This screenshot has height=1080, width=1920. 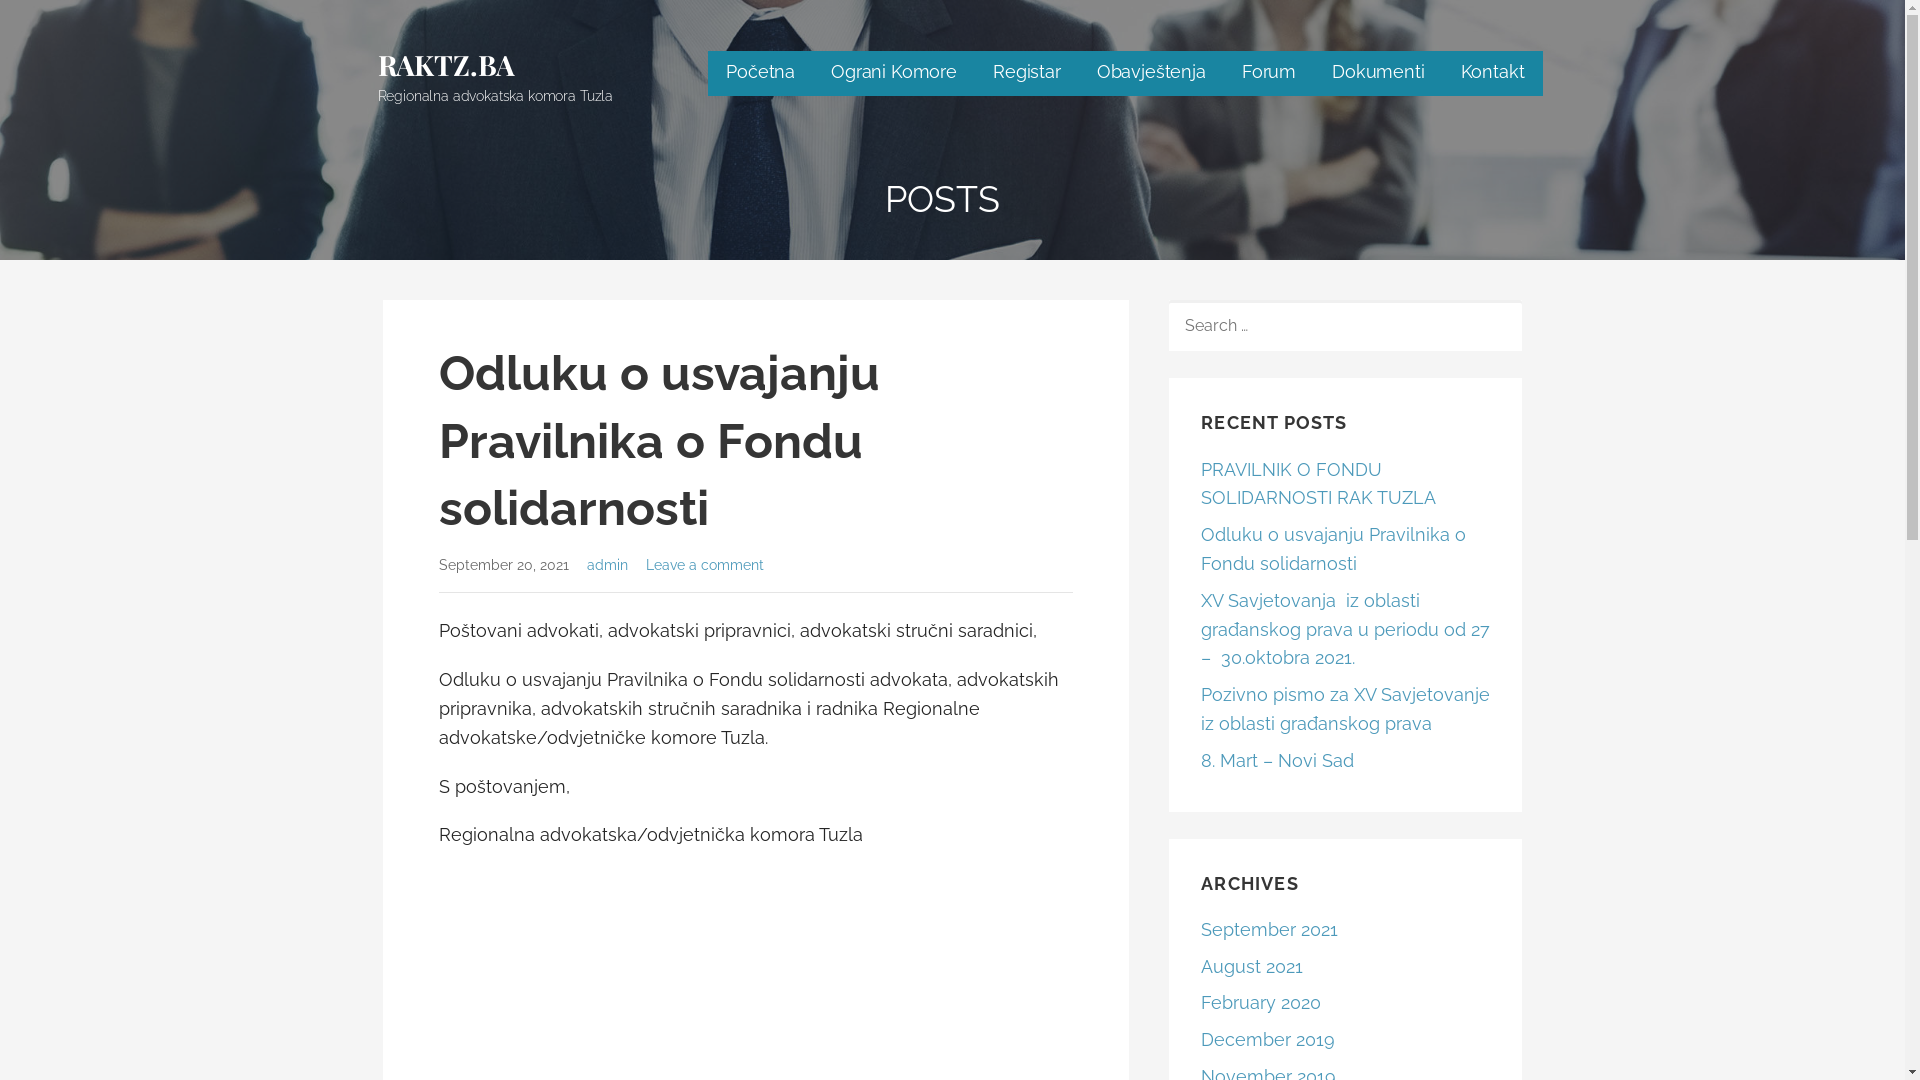 What do you see at coordinates (1378, 74) in the screenshot?
I see `Dokumenti` at bounding box center [1378, 74].